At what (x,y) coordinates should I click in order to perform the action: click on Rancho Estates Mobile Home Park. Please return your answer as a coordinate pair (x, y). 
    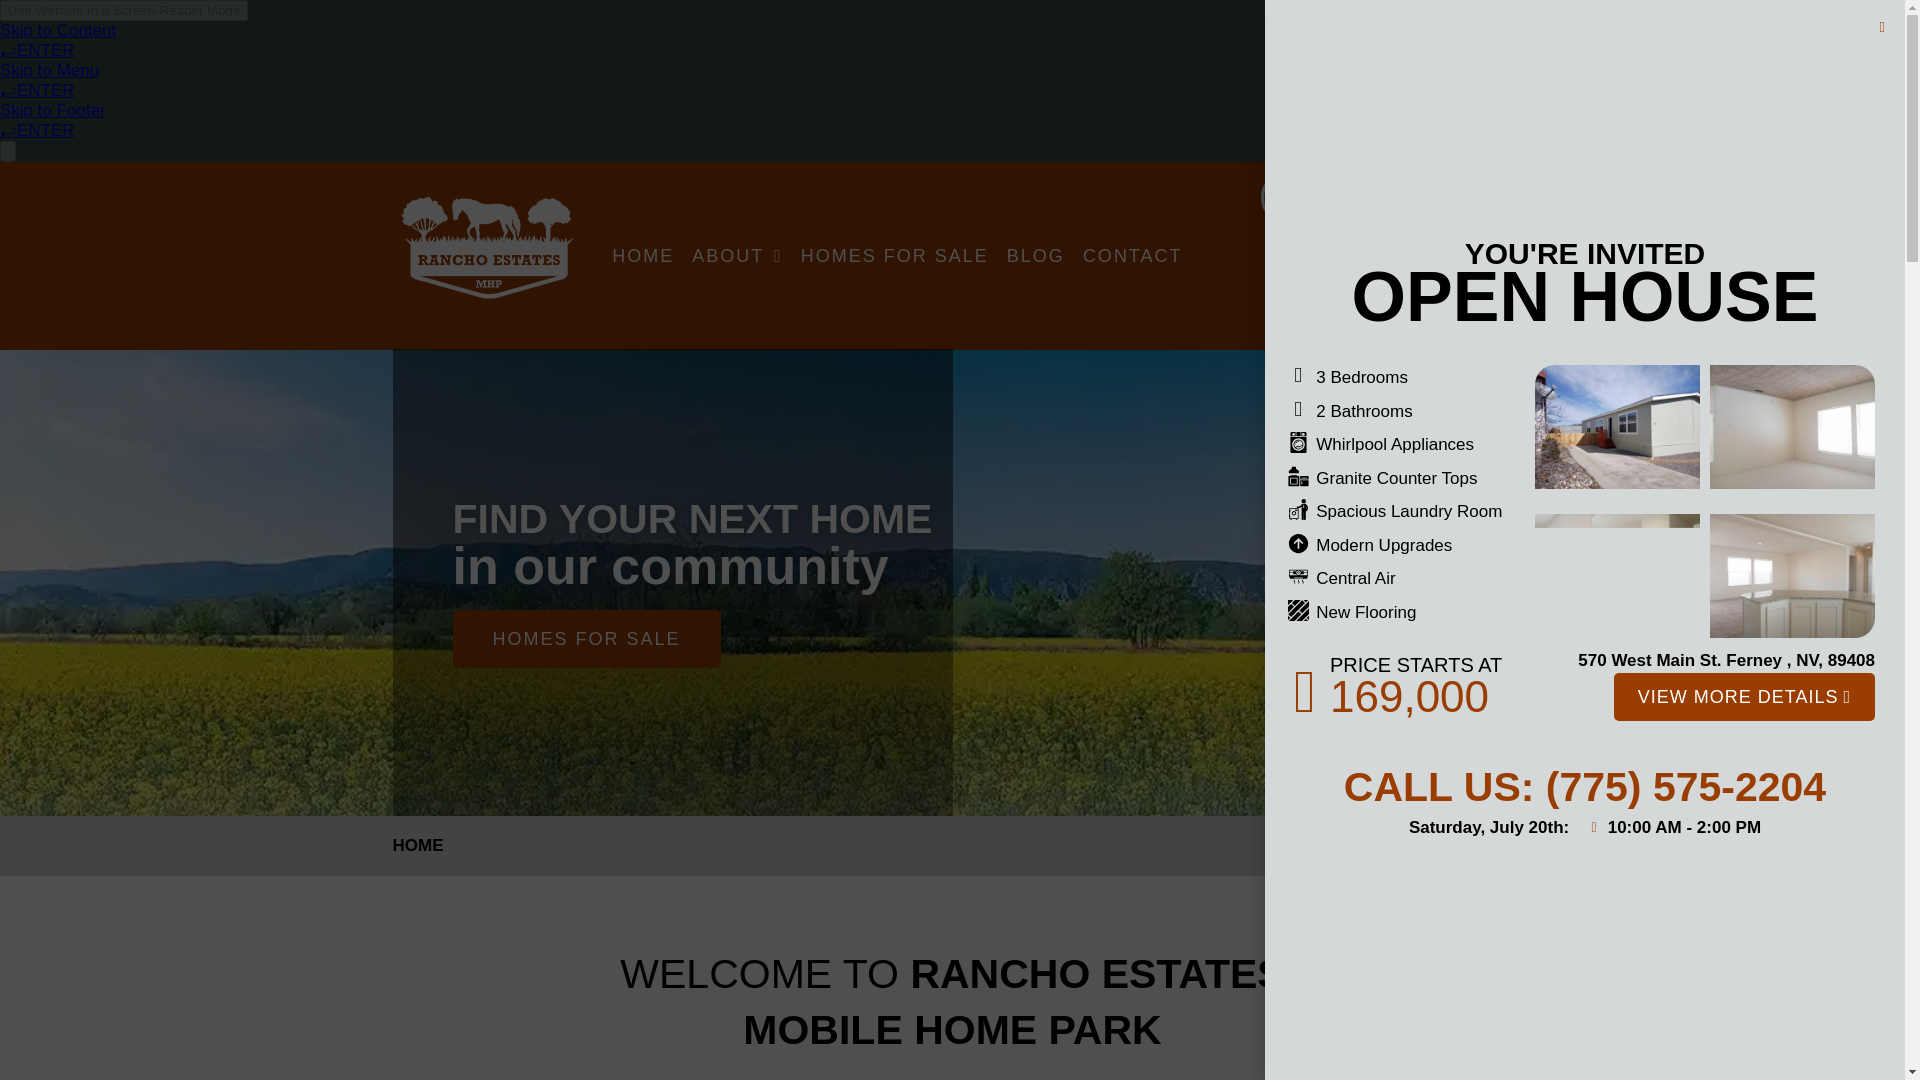
    Looking at the image, I should click on (642, 256).